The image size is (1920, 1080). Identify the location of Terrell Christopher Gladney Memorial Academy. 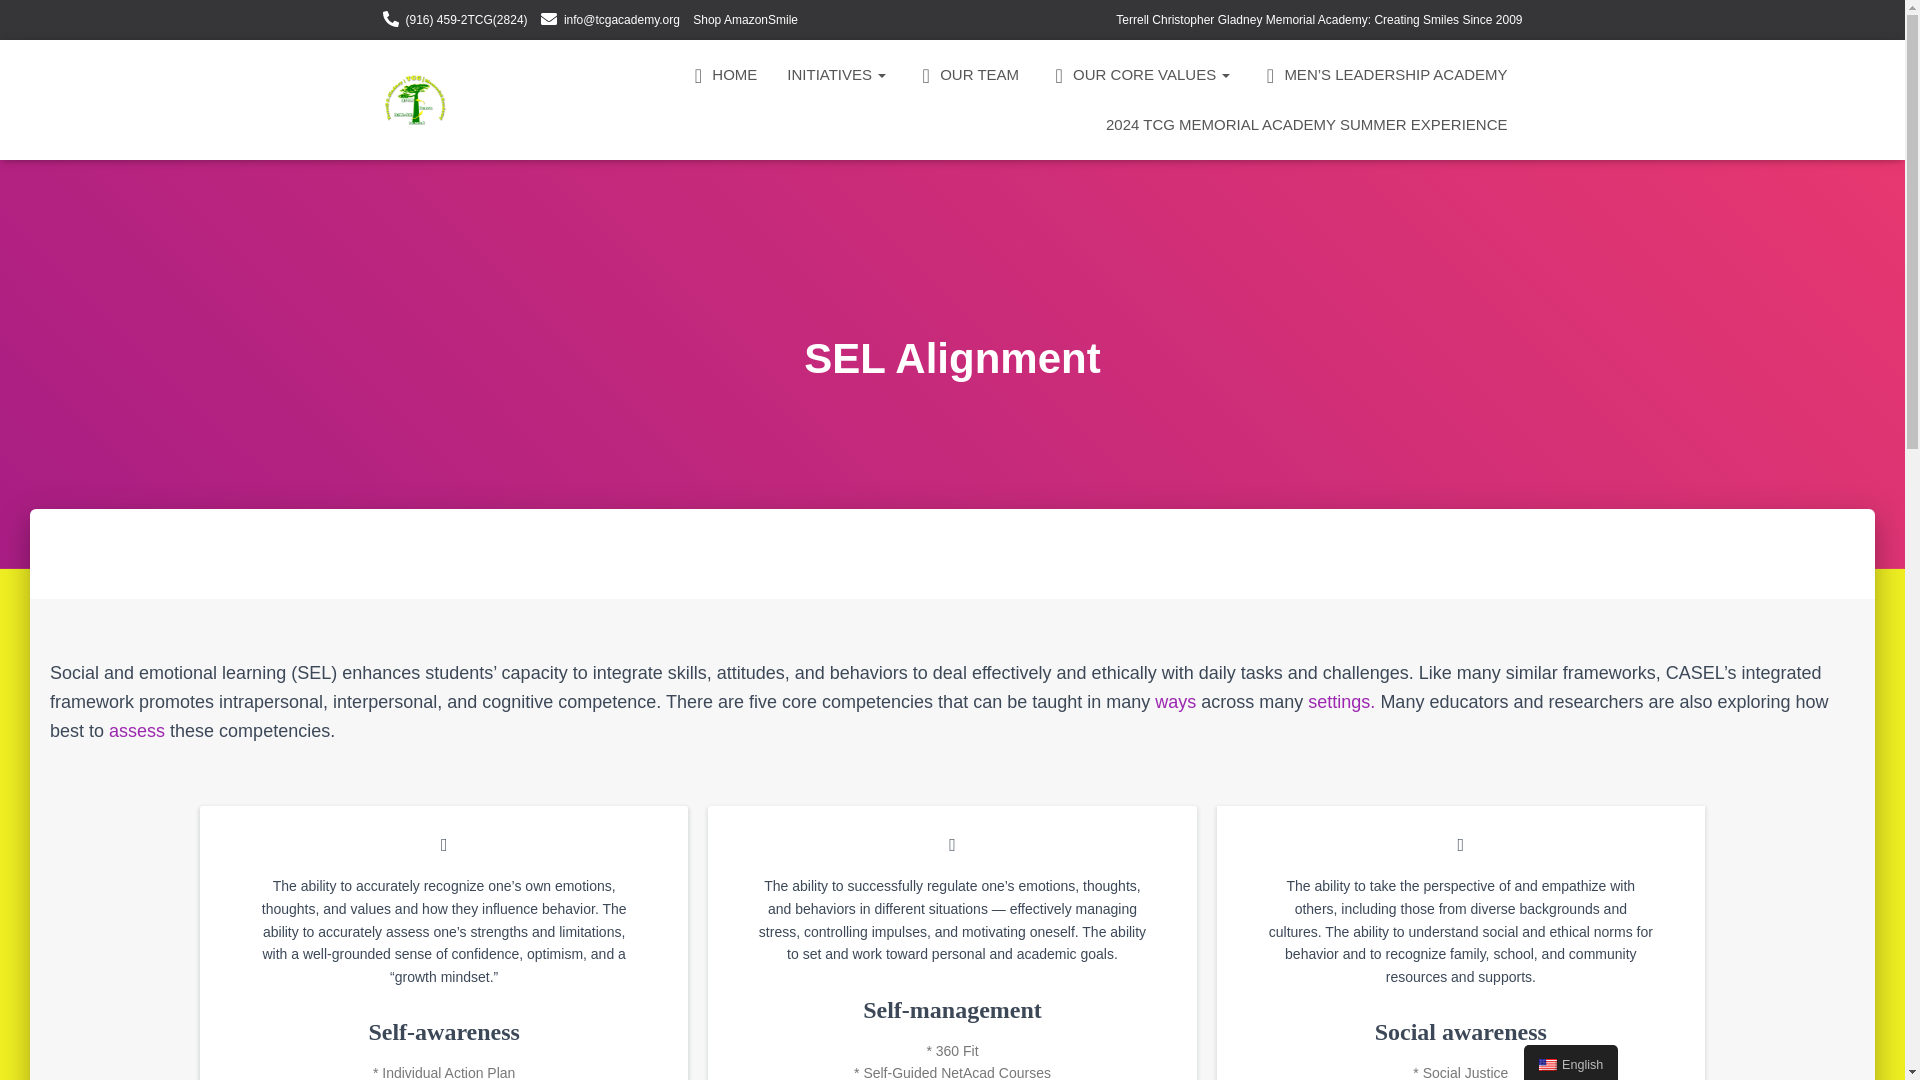
(415, 100).